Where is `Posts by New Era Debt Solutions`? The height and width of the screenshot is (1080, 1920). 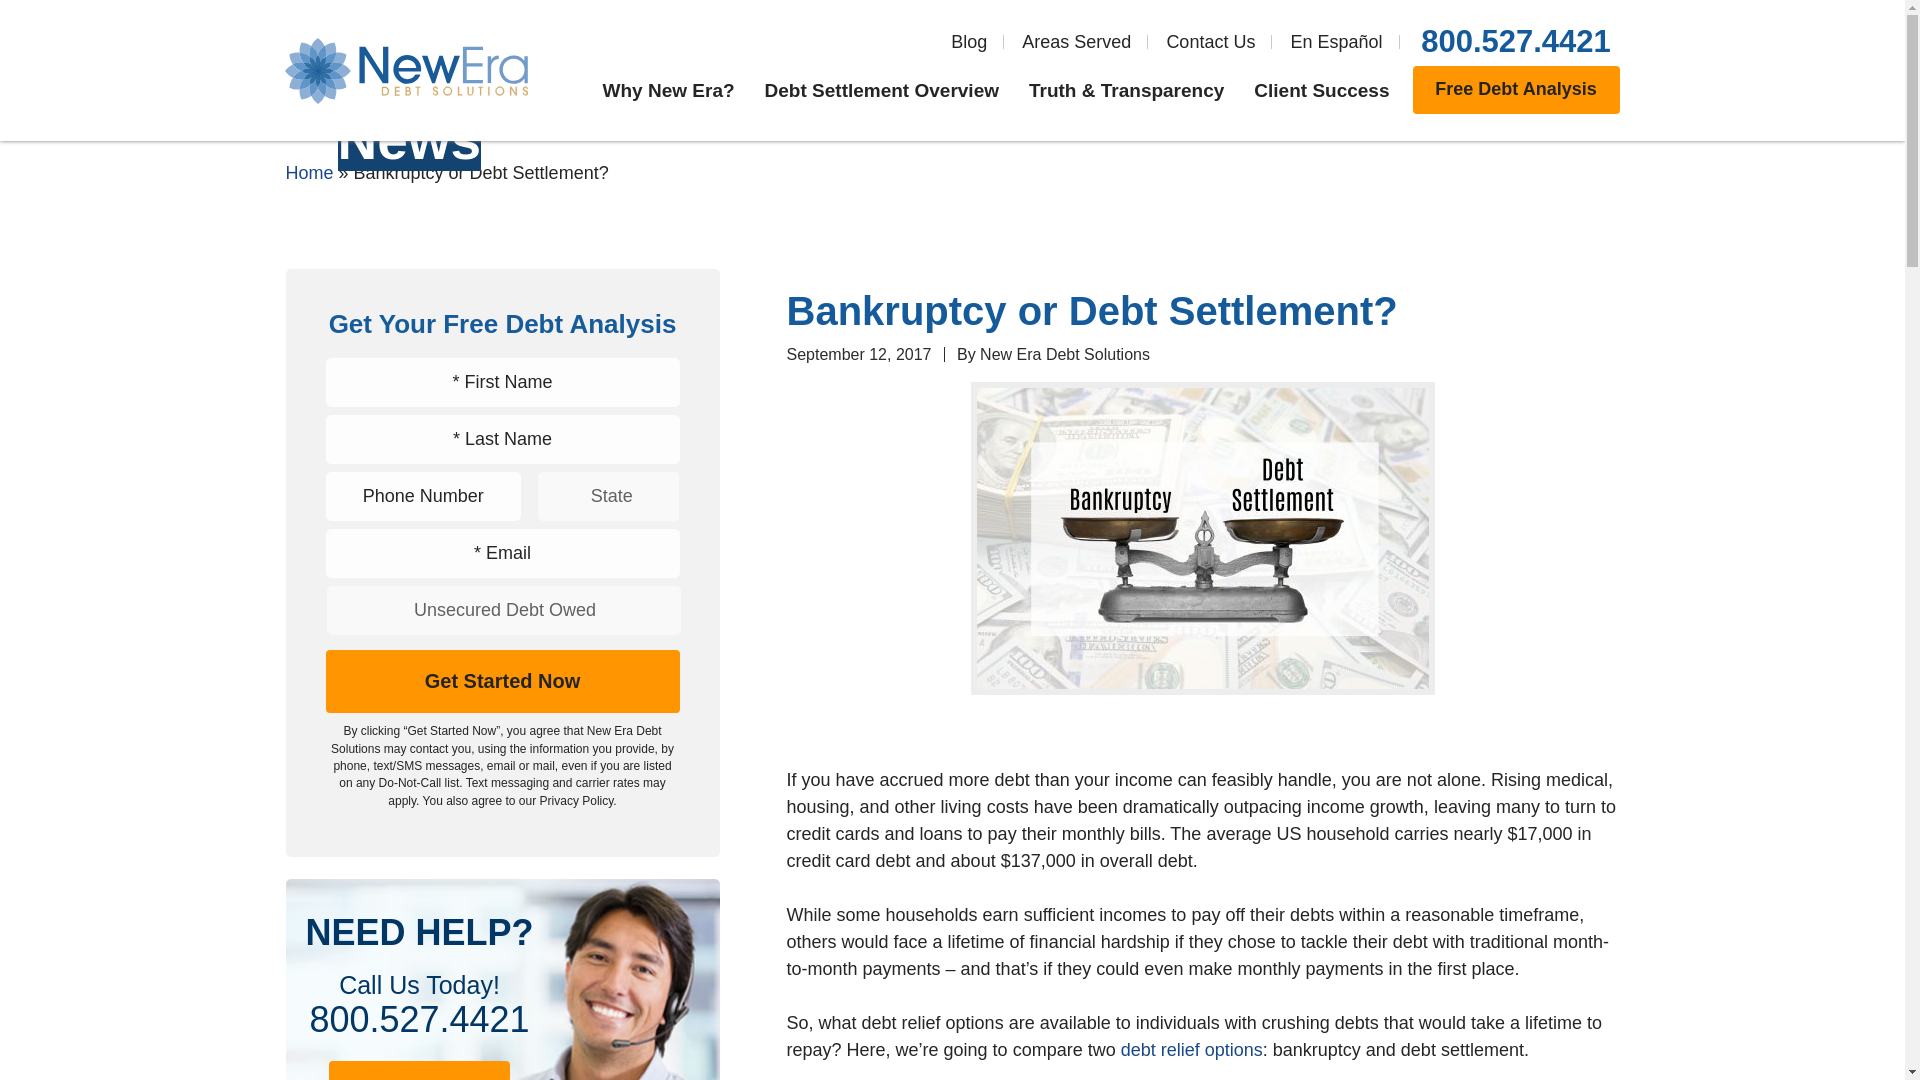
Posts by New Era Debt Solutions is located at coordinates (1064, 354).